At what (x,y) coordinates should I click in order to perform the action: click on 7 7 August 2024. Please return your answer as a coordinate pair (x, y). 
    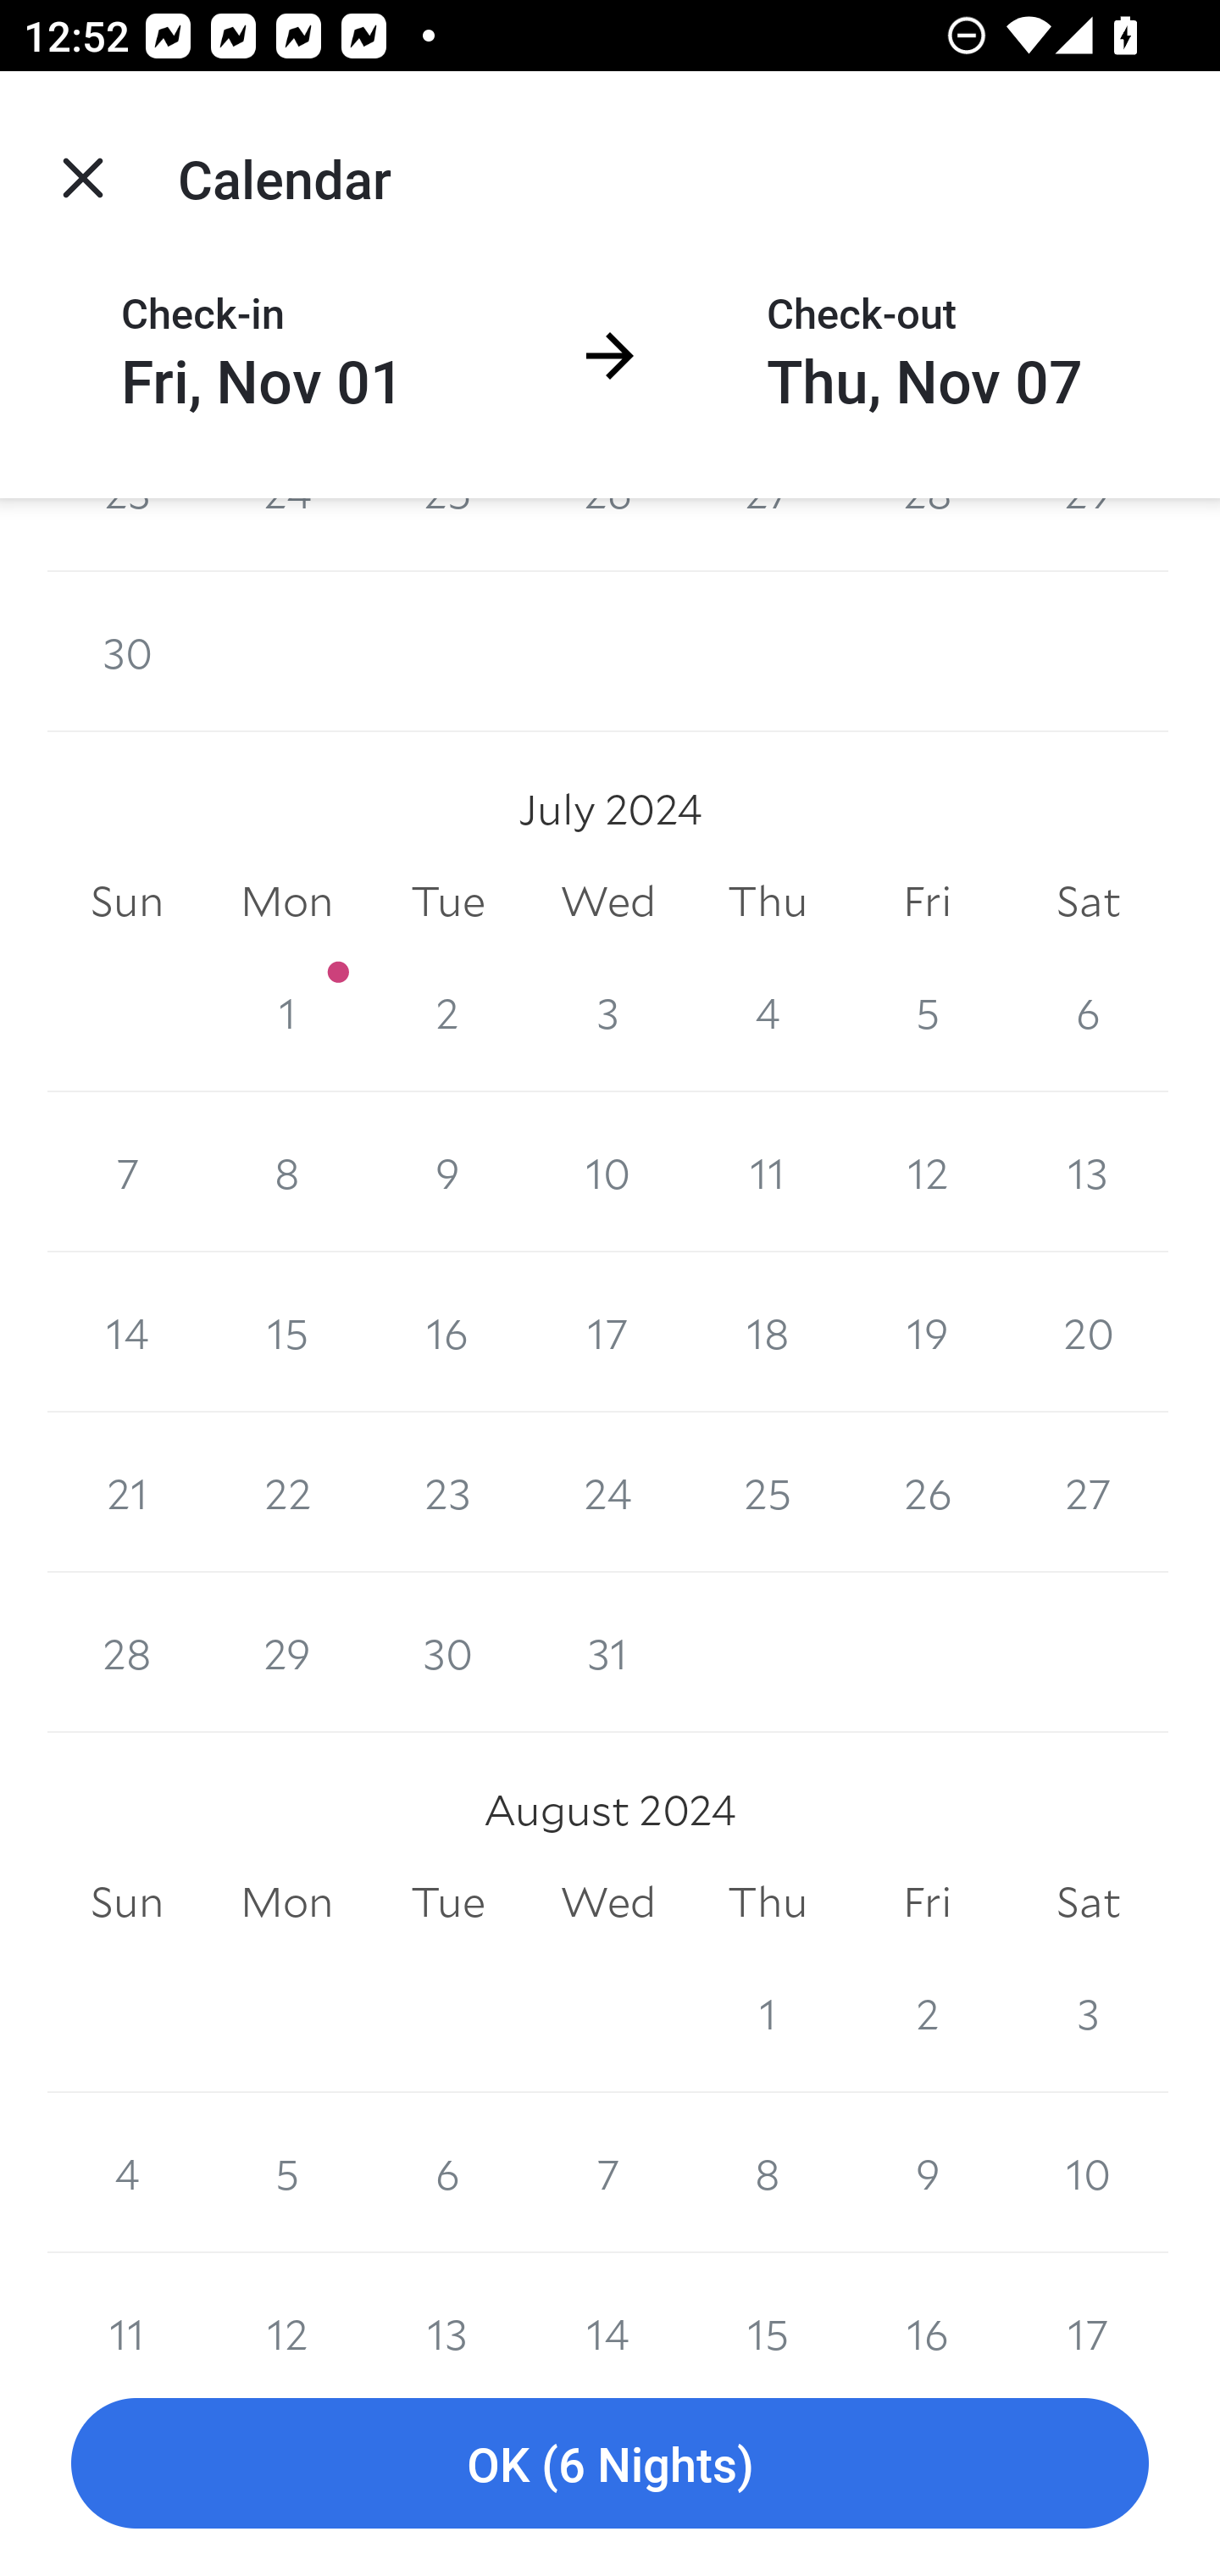
    Looking at the image, I should click on (608, 2173).